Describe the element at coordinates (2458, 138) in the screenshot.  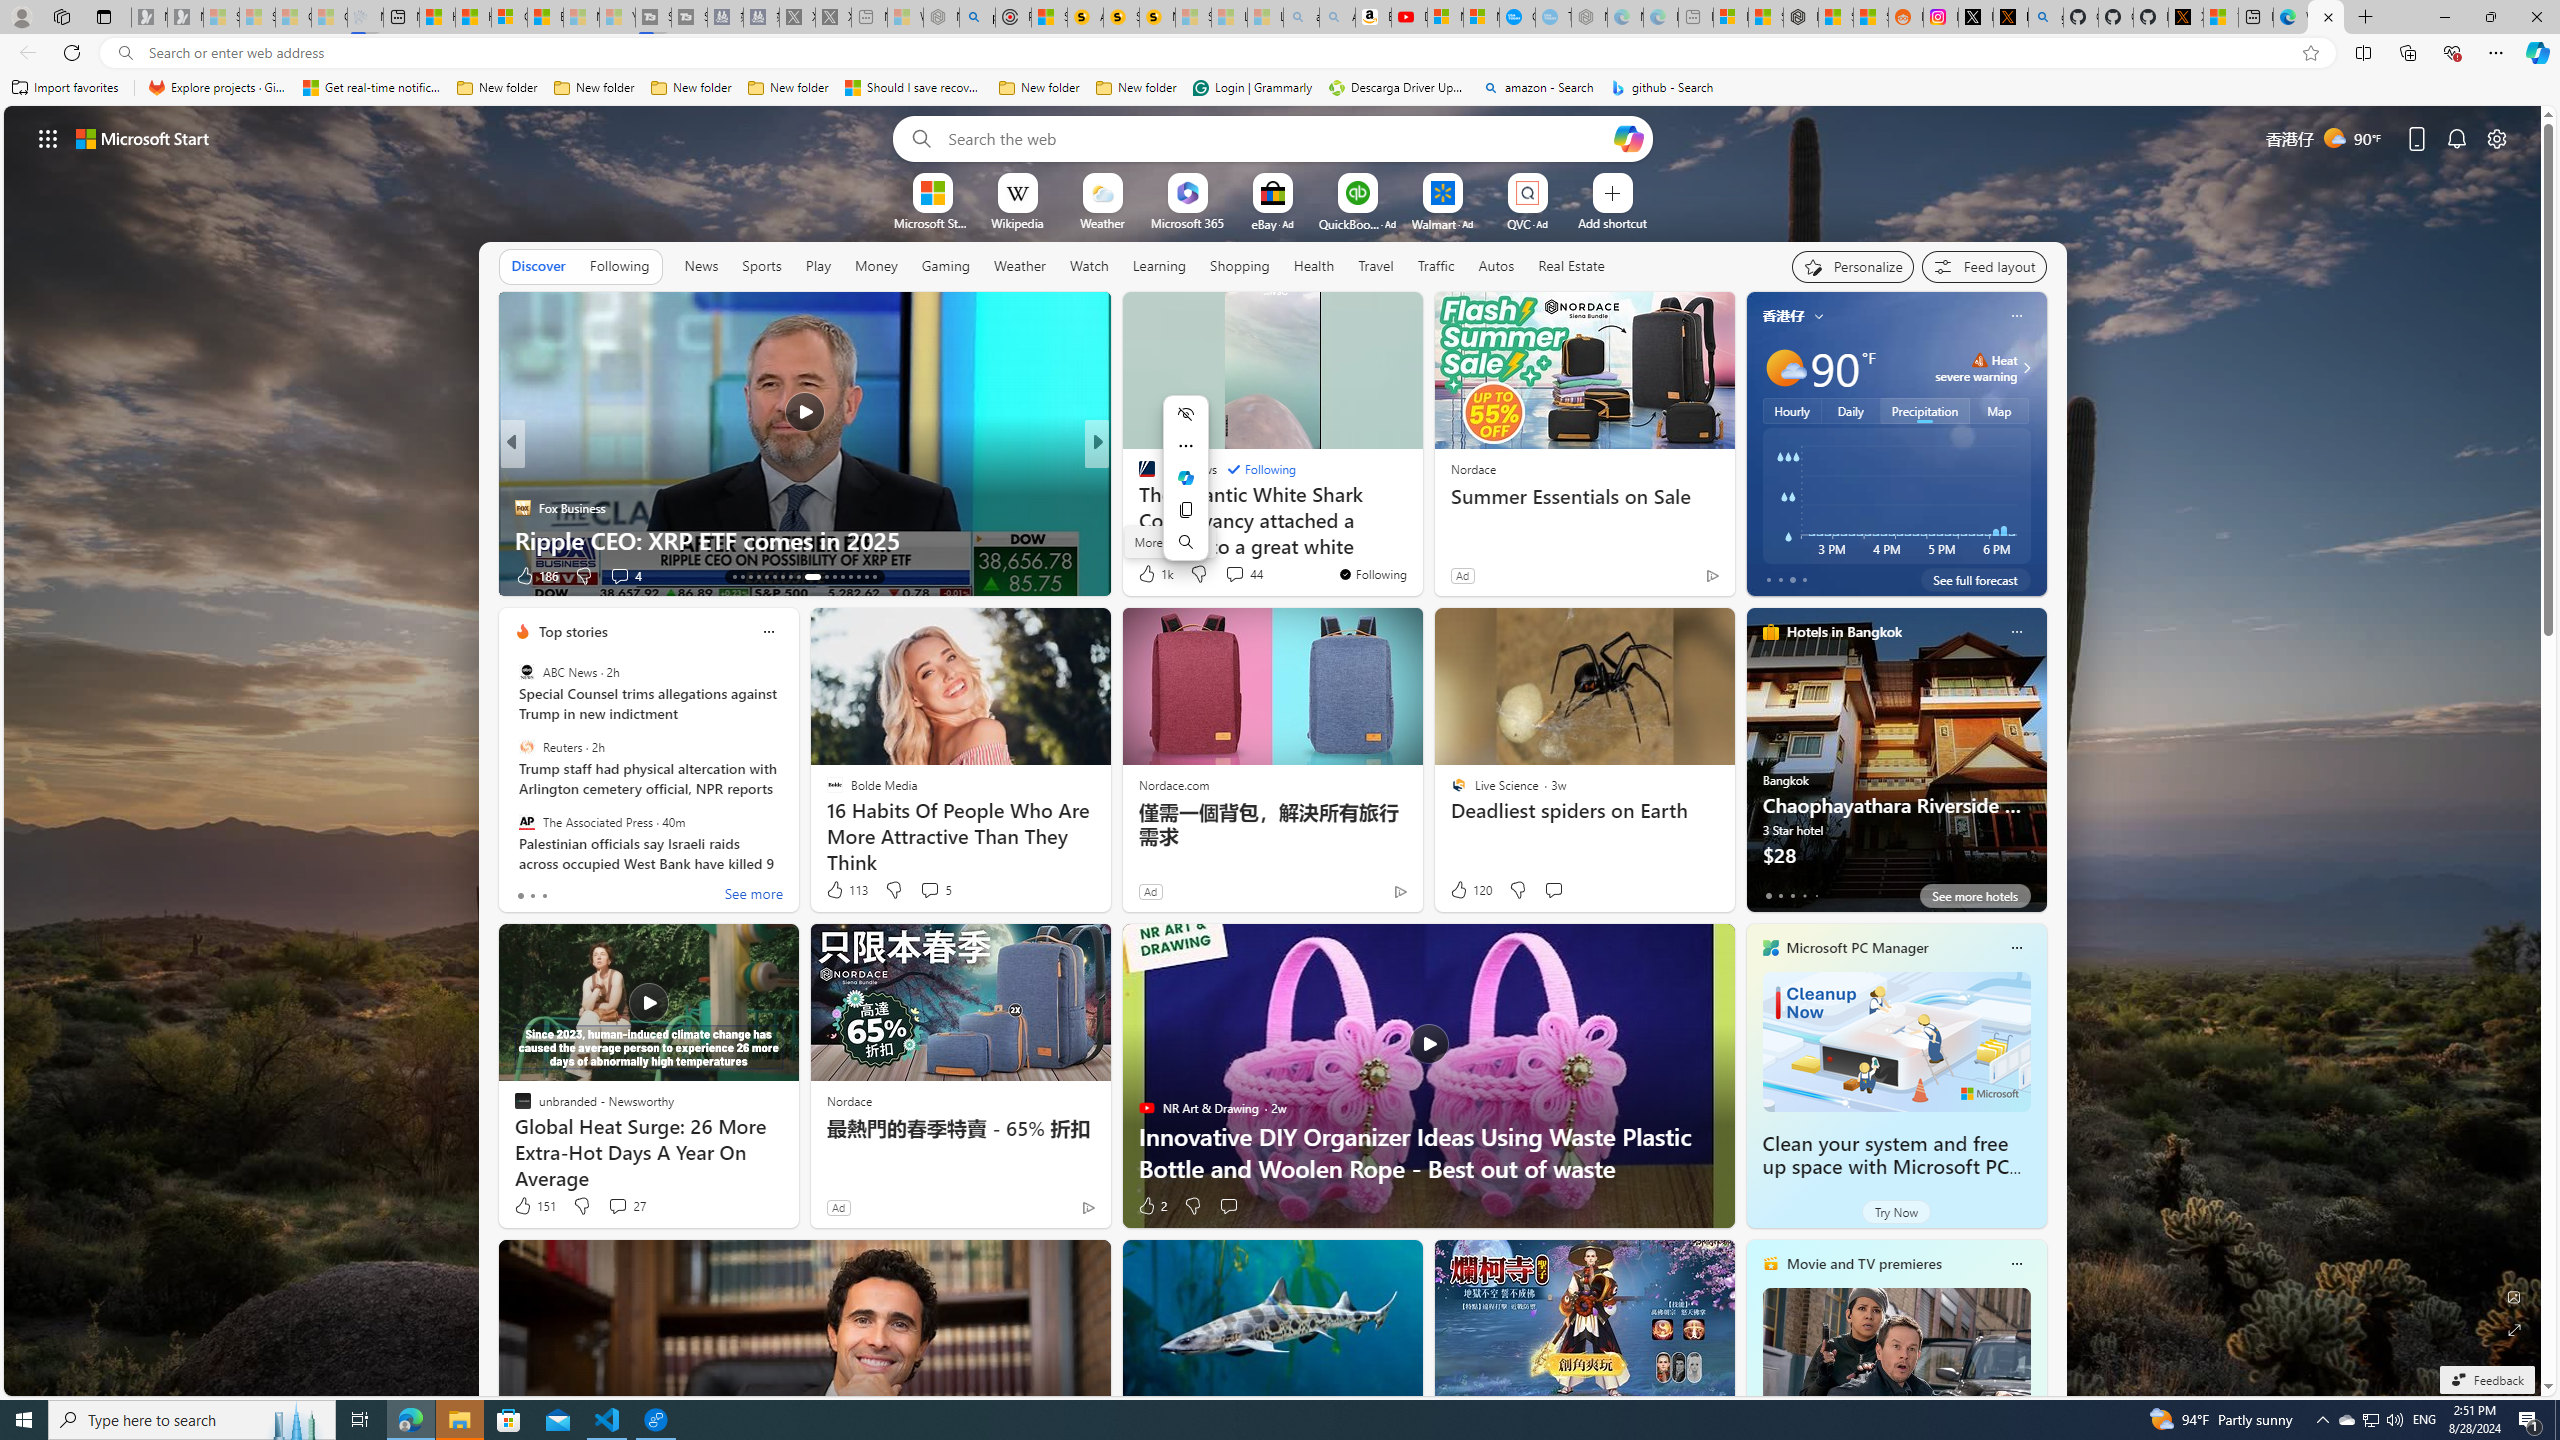
I see `Notifications` at that location.